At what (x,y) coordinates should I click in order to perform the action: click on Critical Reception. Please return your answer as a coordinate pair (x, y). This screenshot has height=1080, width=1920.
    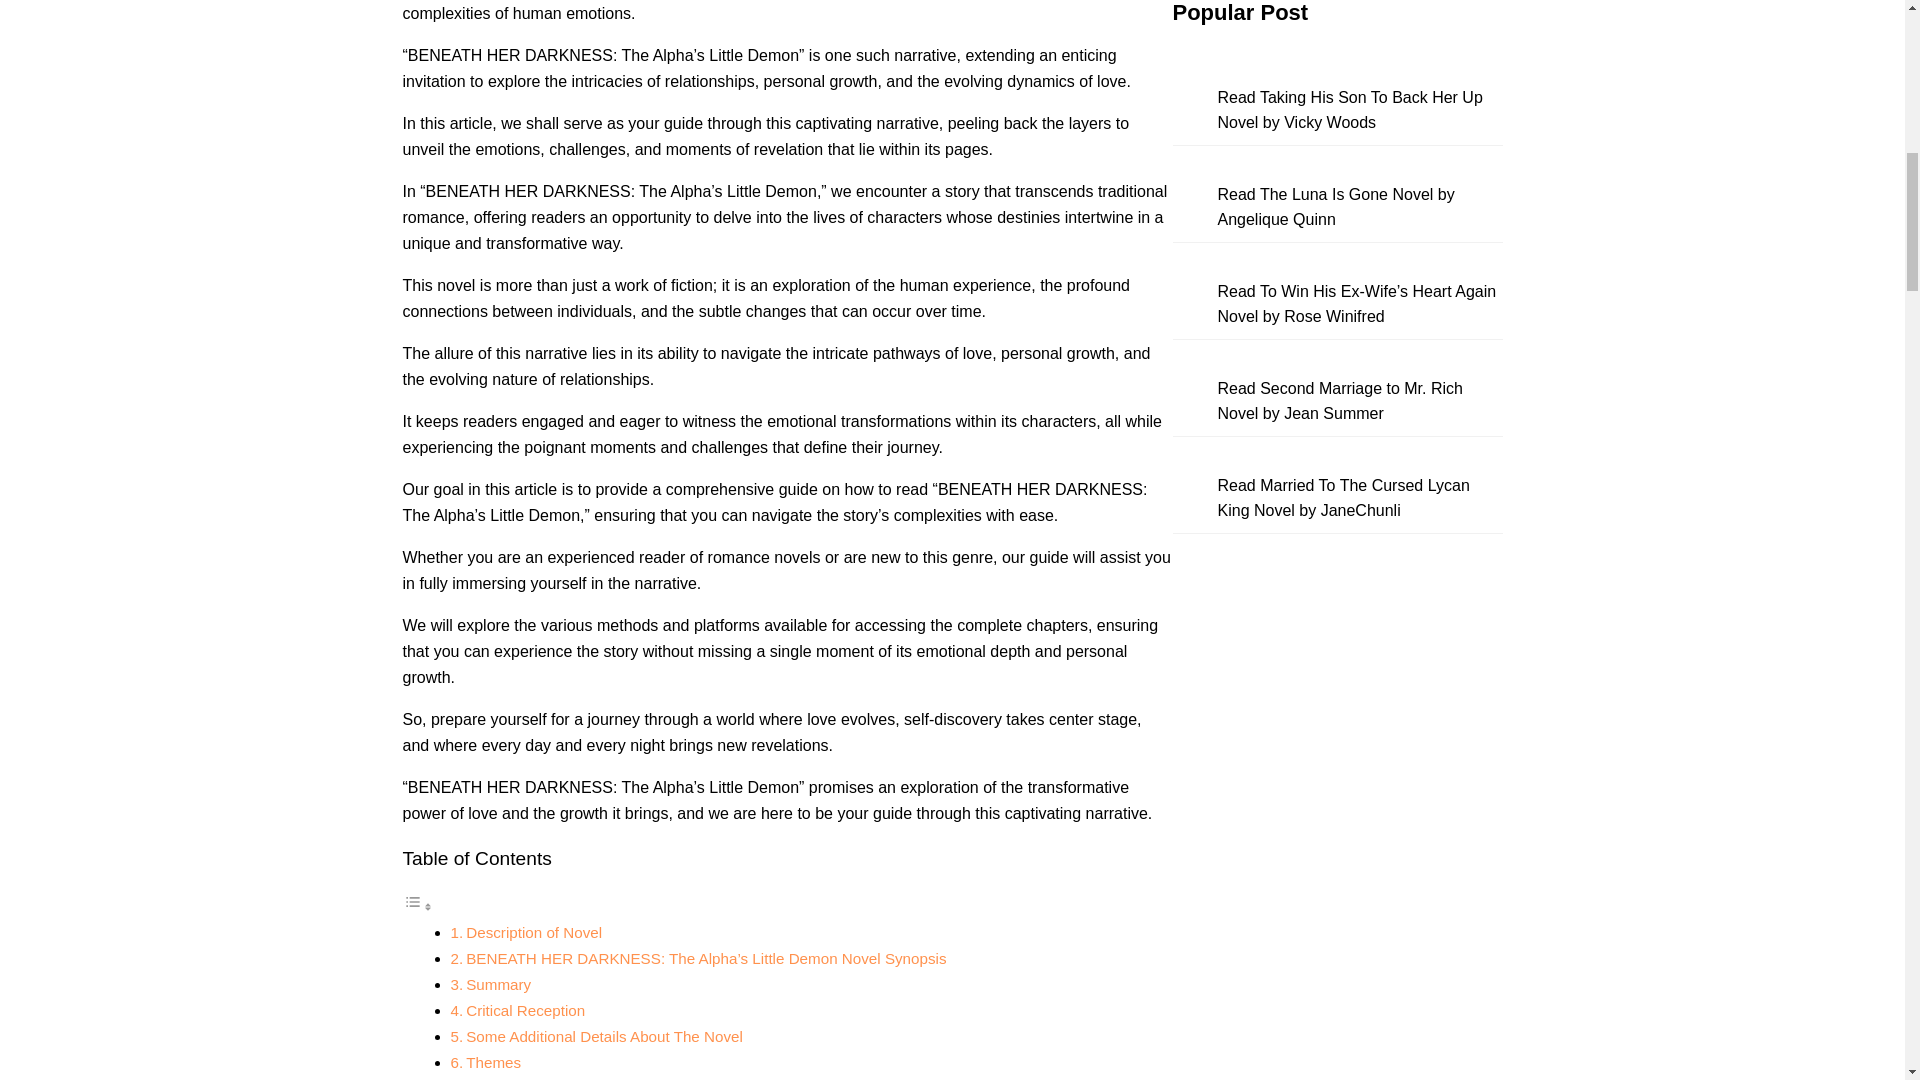
    Looking at the image, I should click on (526, 1010).